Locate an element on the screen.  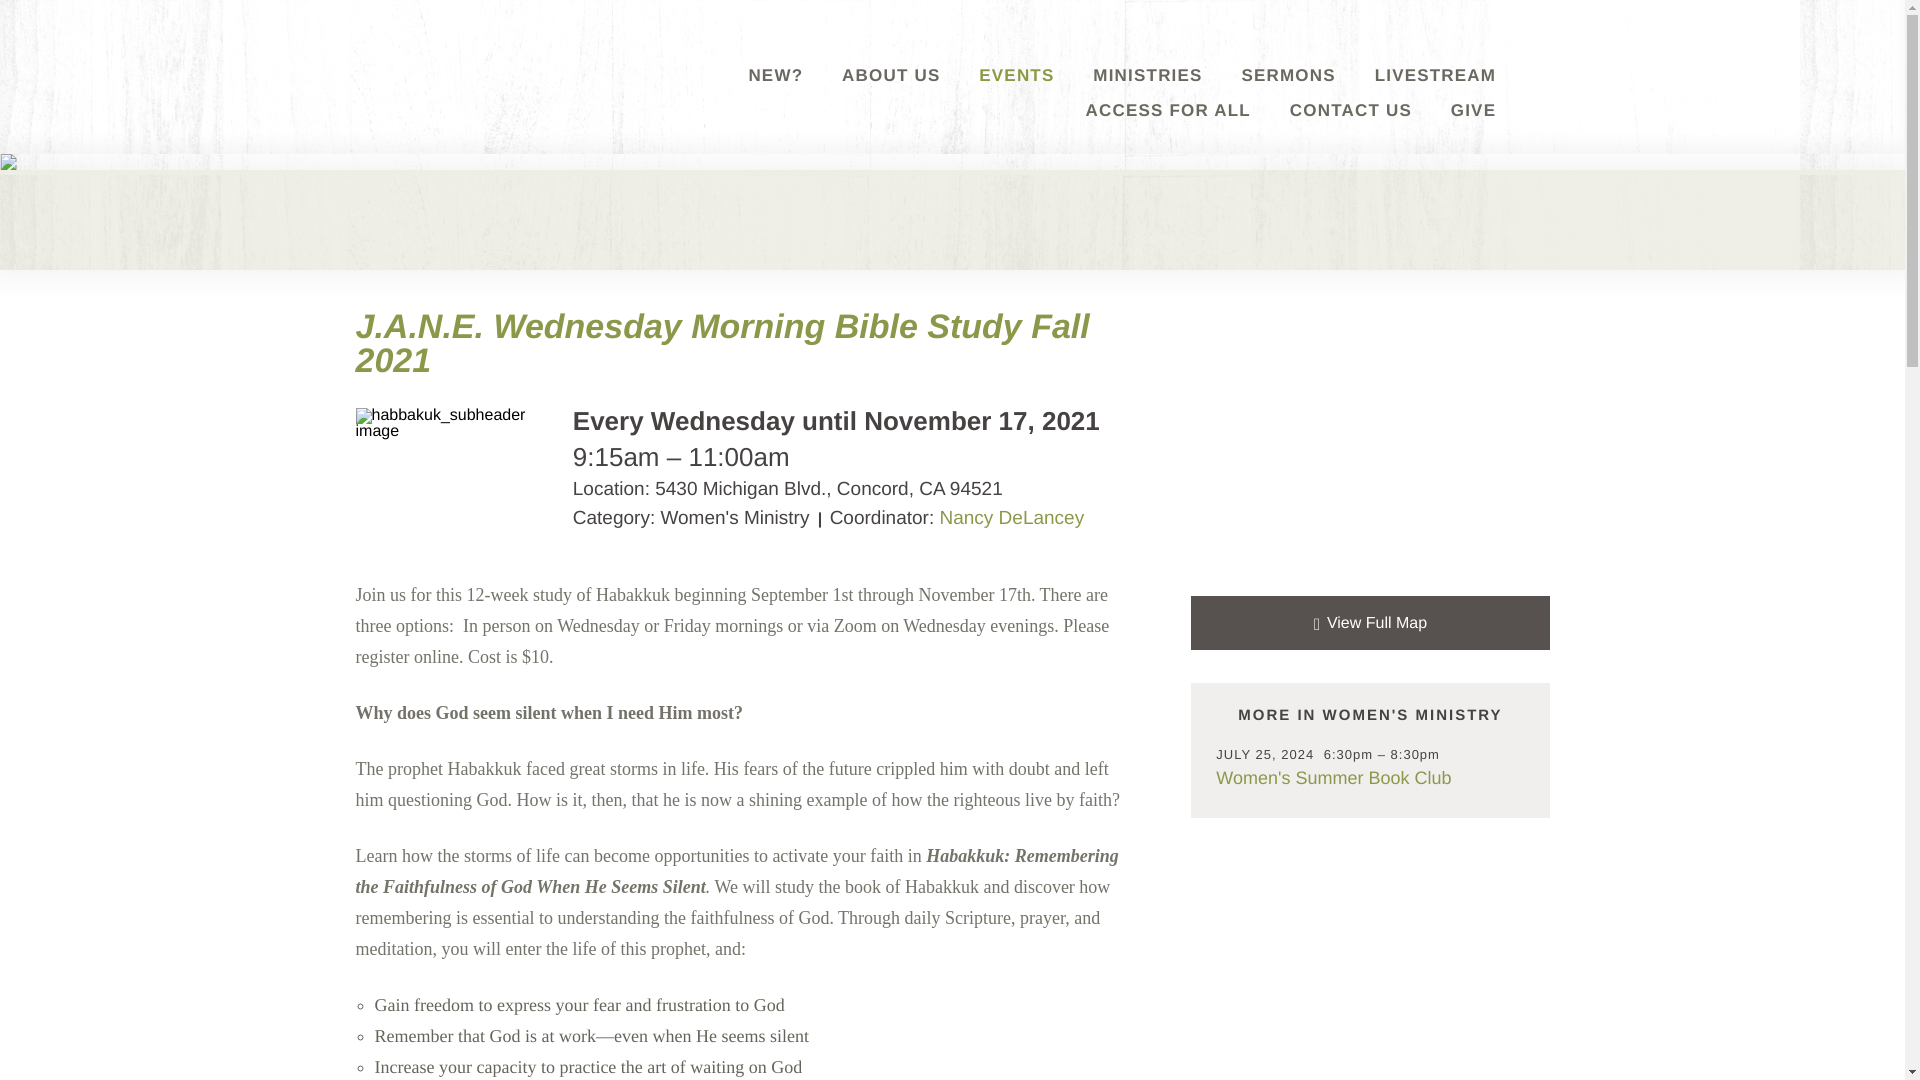
NEW? is located at coordinates (775, 95).